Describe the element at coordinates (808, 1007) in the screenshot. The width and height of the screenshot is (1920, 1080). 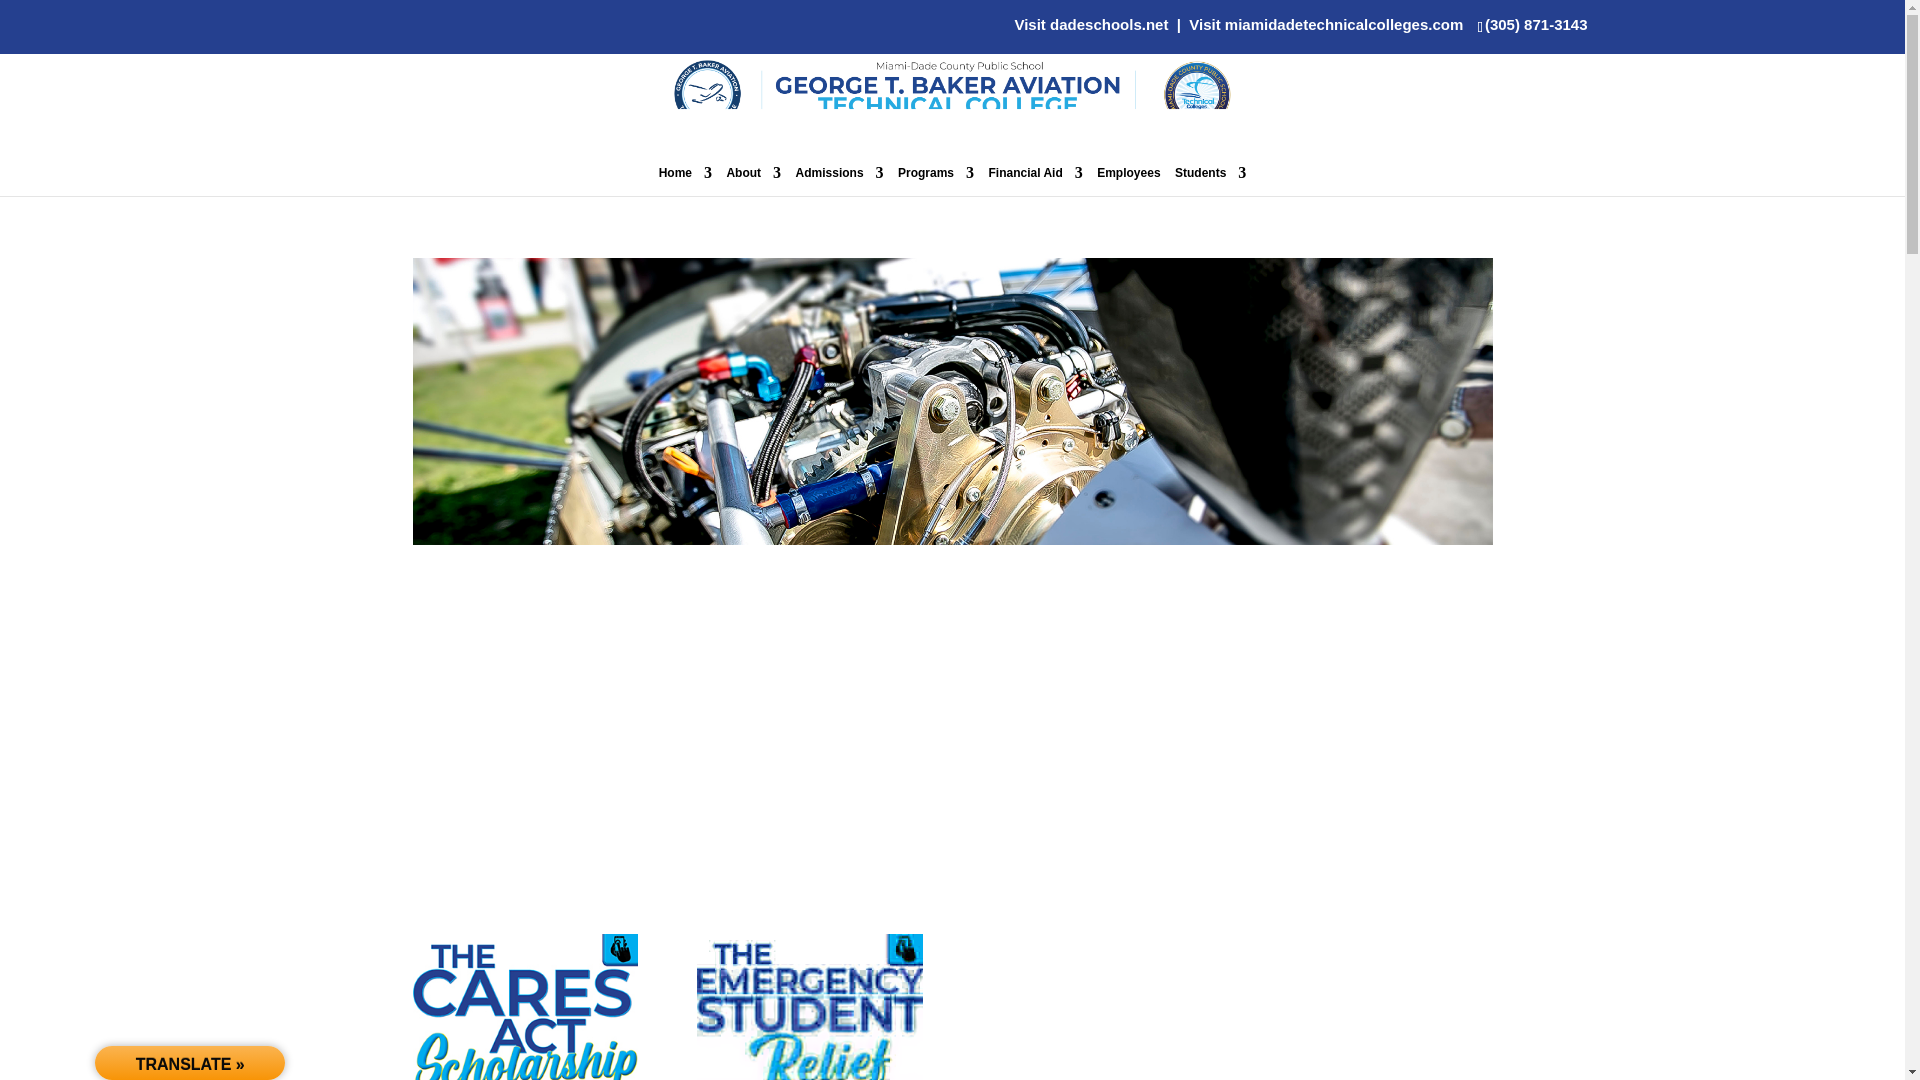
I see `The Emergency Student Relief` at that location.